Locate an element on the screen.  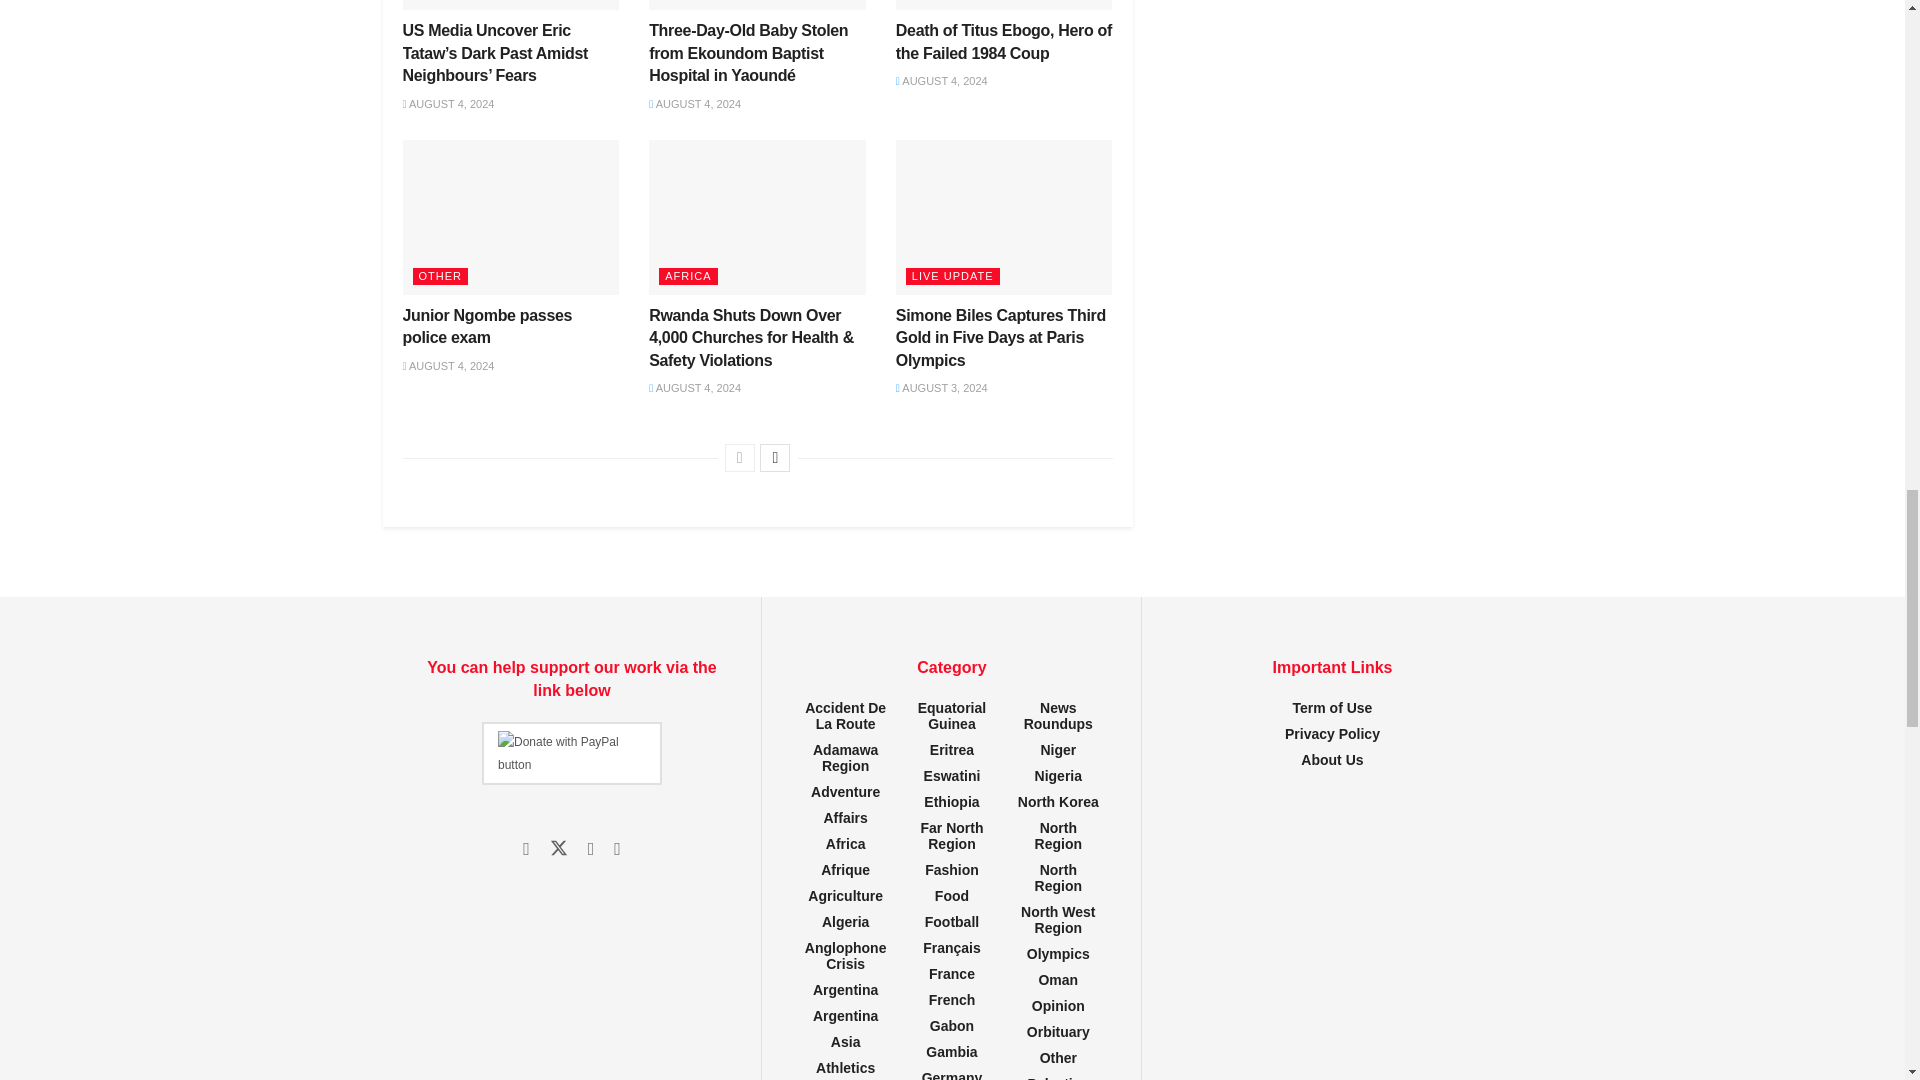
Next is located at coordinates (774, 457).